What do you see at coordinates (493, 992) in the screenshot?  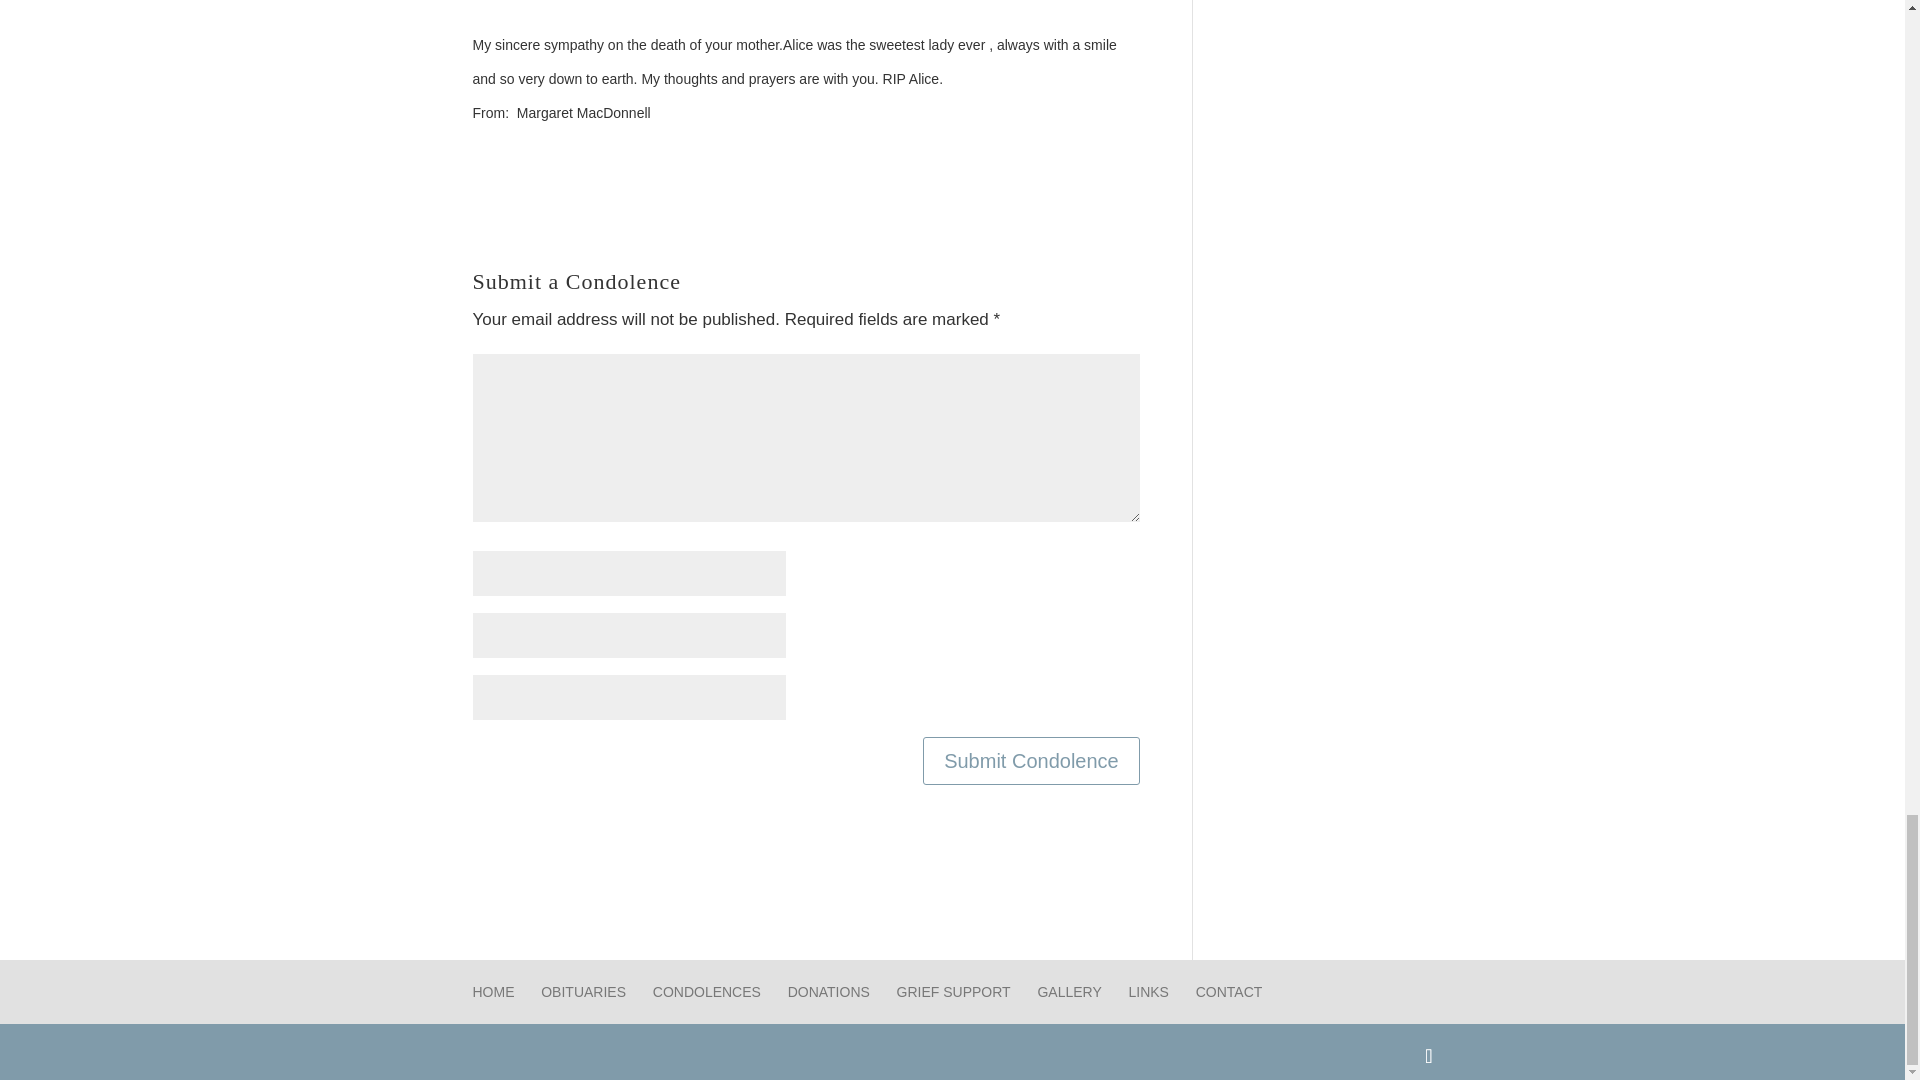 I see `HOME` at bounding box center [493, 992].